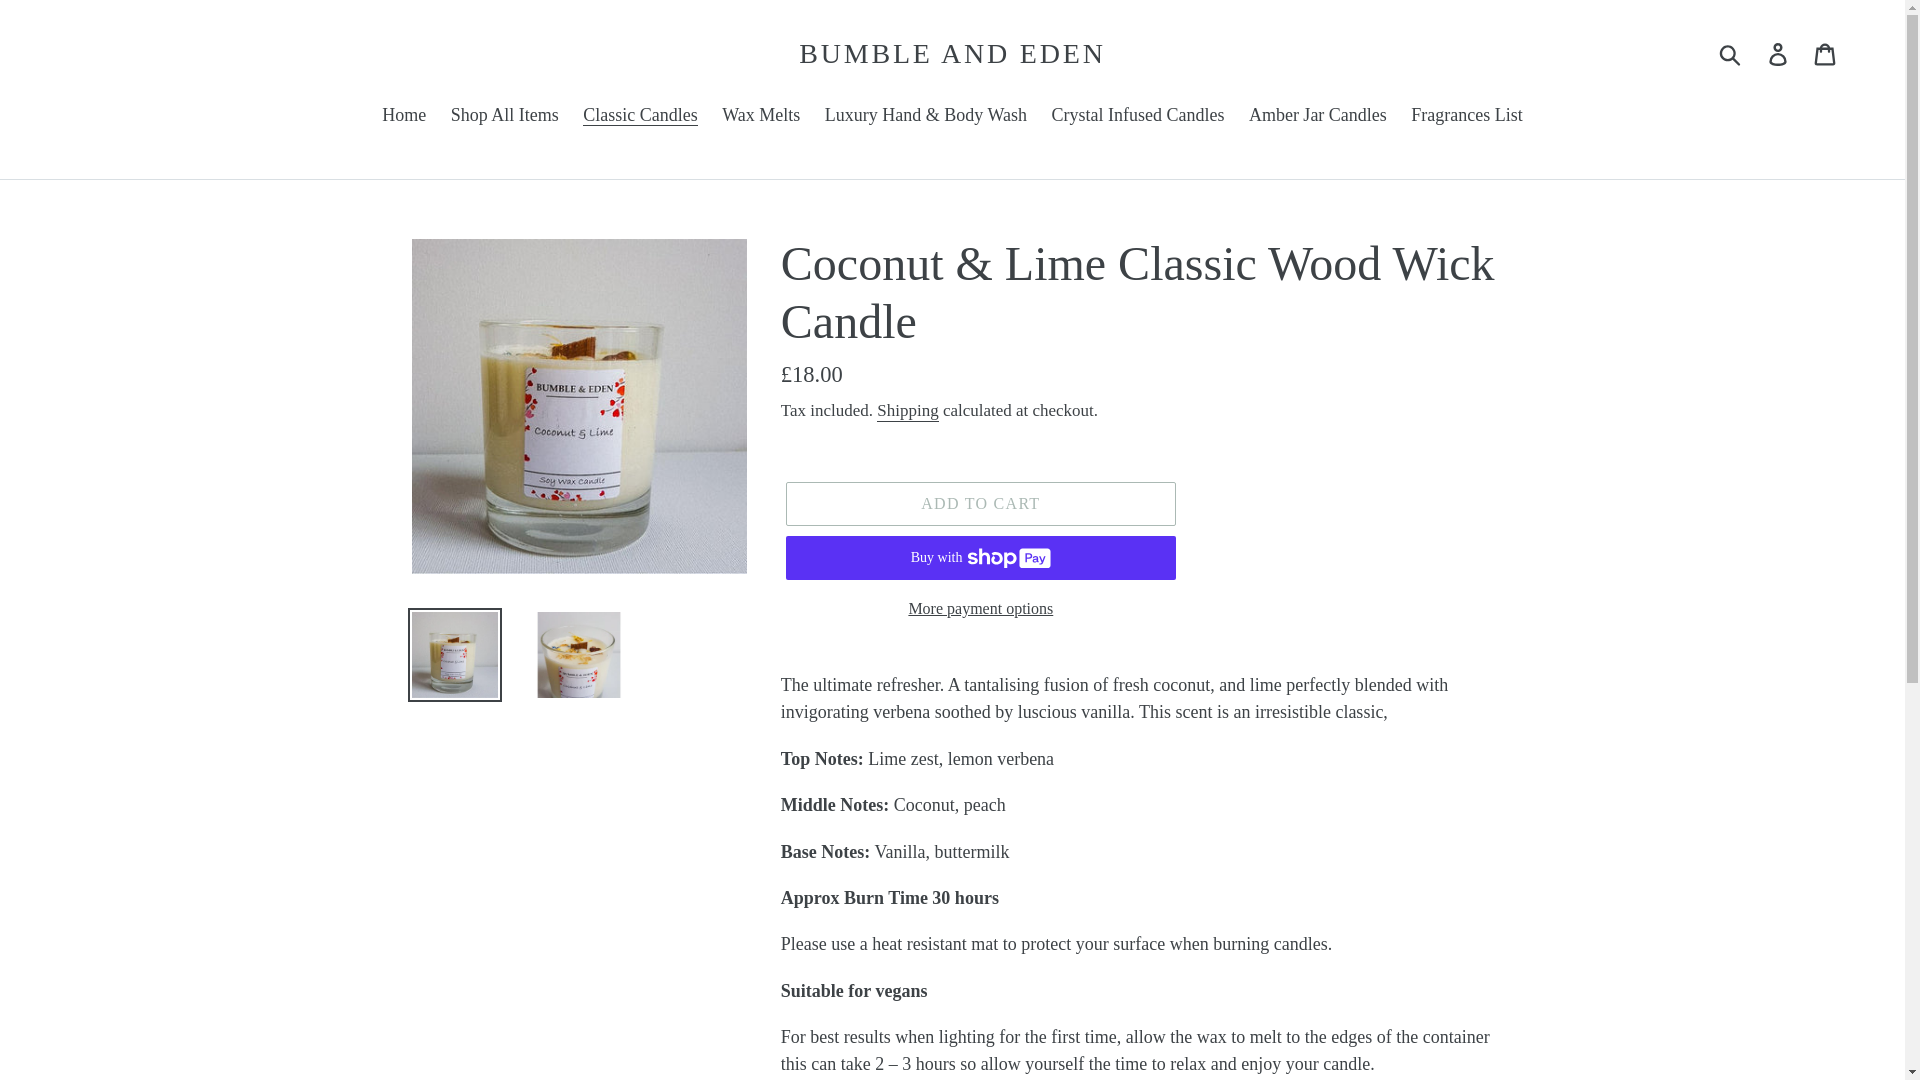  Describe the element at coordinates (1466, 116) in the screenshot. I see `Fragrances List` at that location.